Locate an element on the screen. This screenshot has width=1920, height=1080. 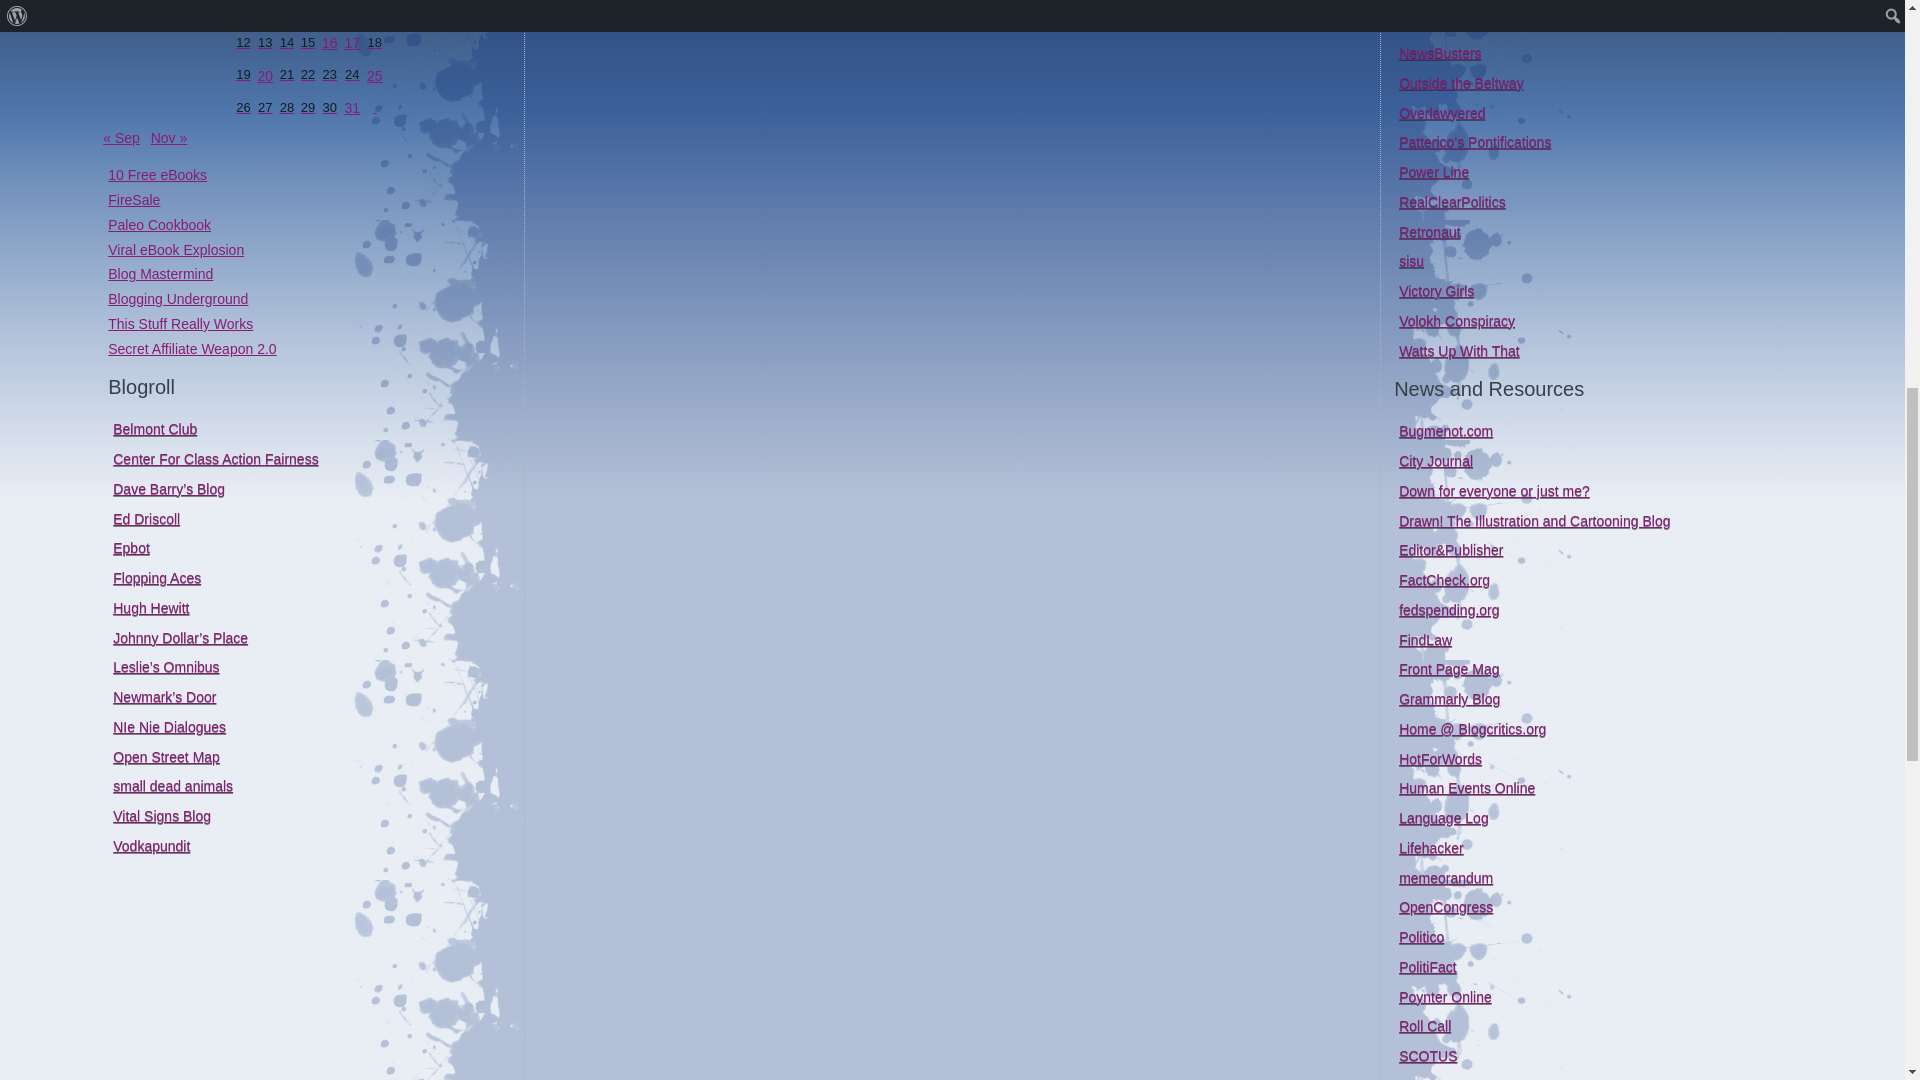
Viral eBook Explosion is located at coordinates (175, 250).